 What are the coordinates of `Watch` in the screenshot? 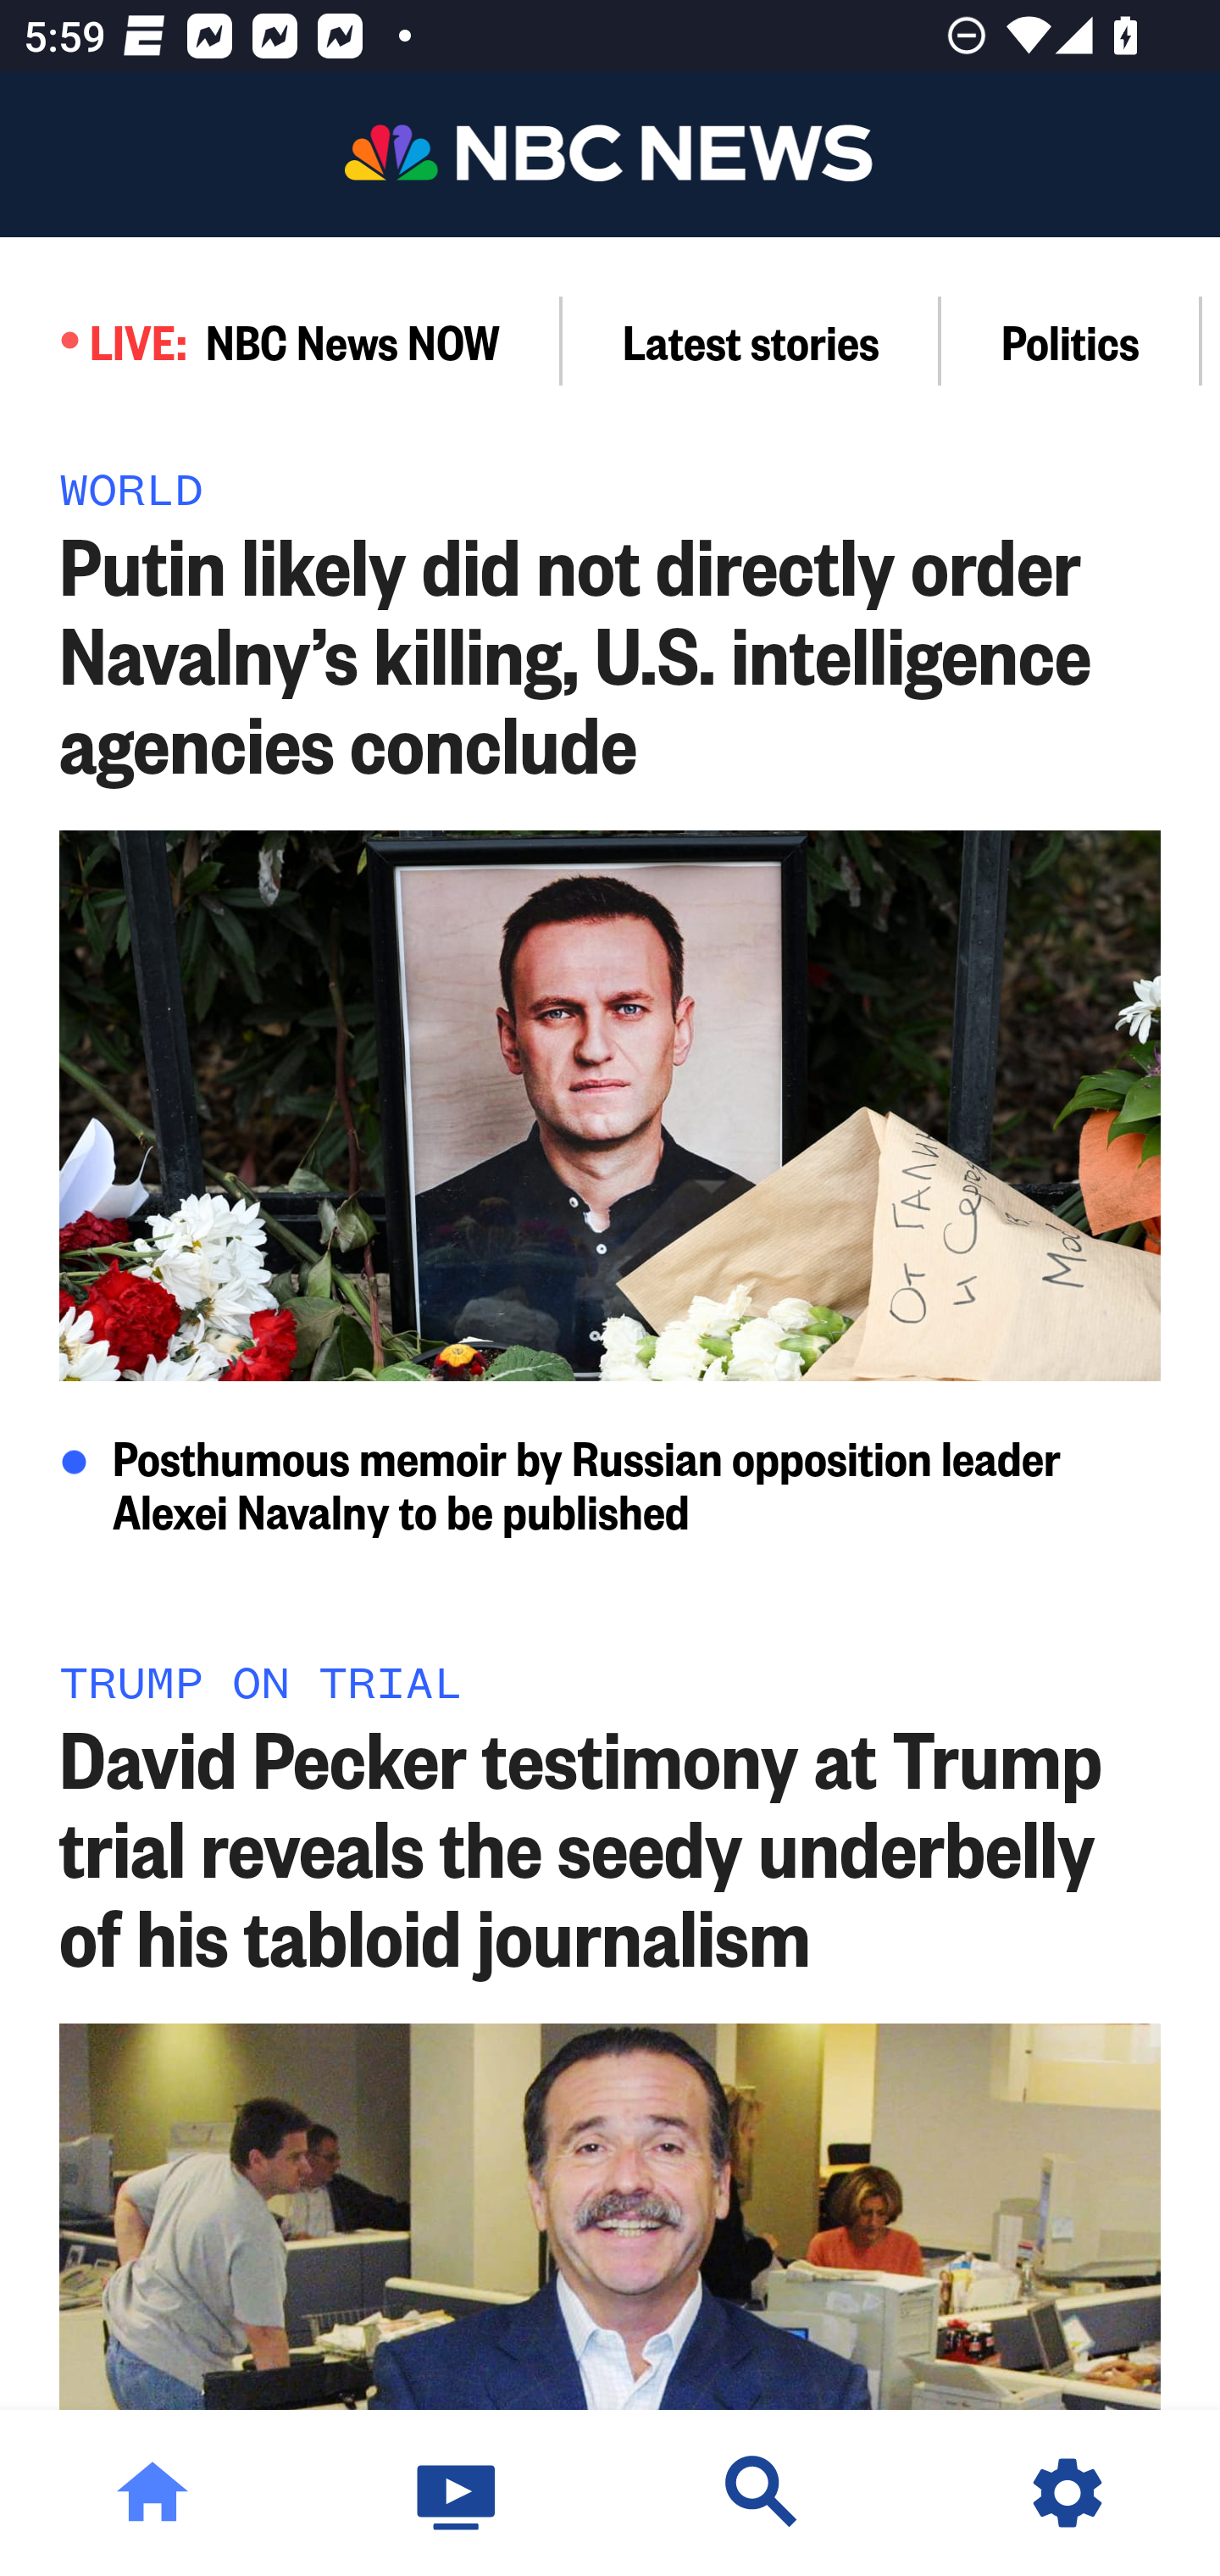 It's located at (457, 2493).